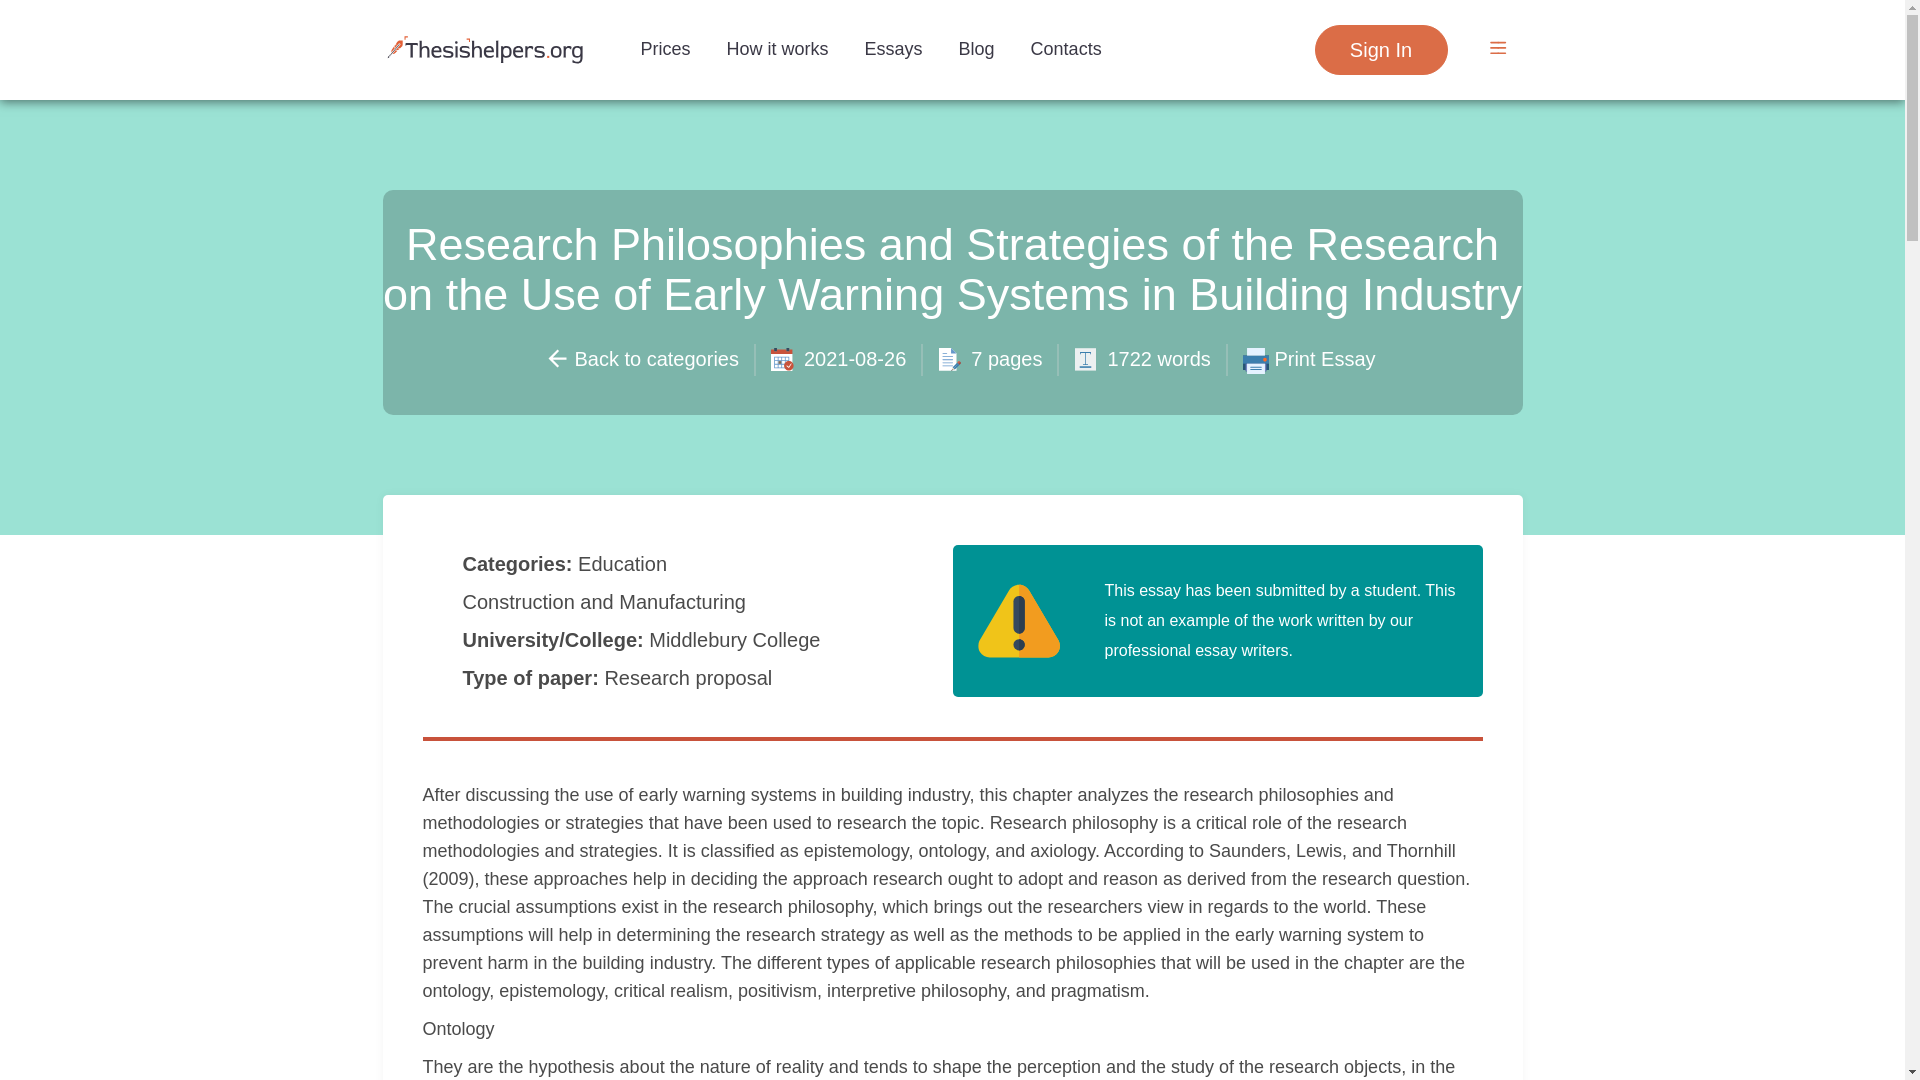  I want to click on Education , so click(625, 563).